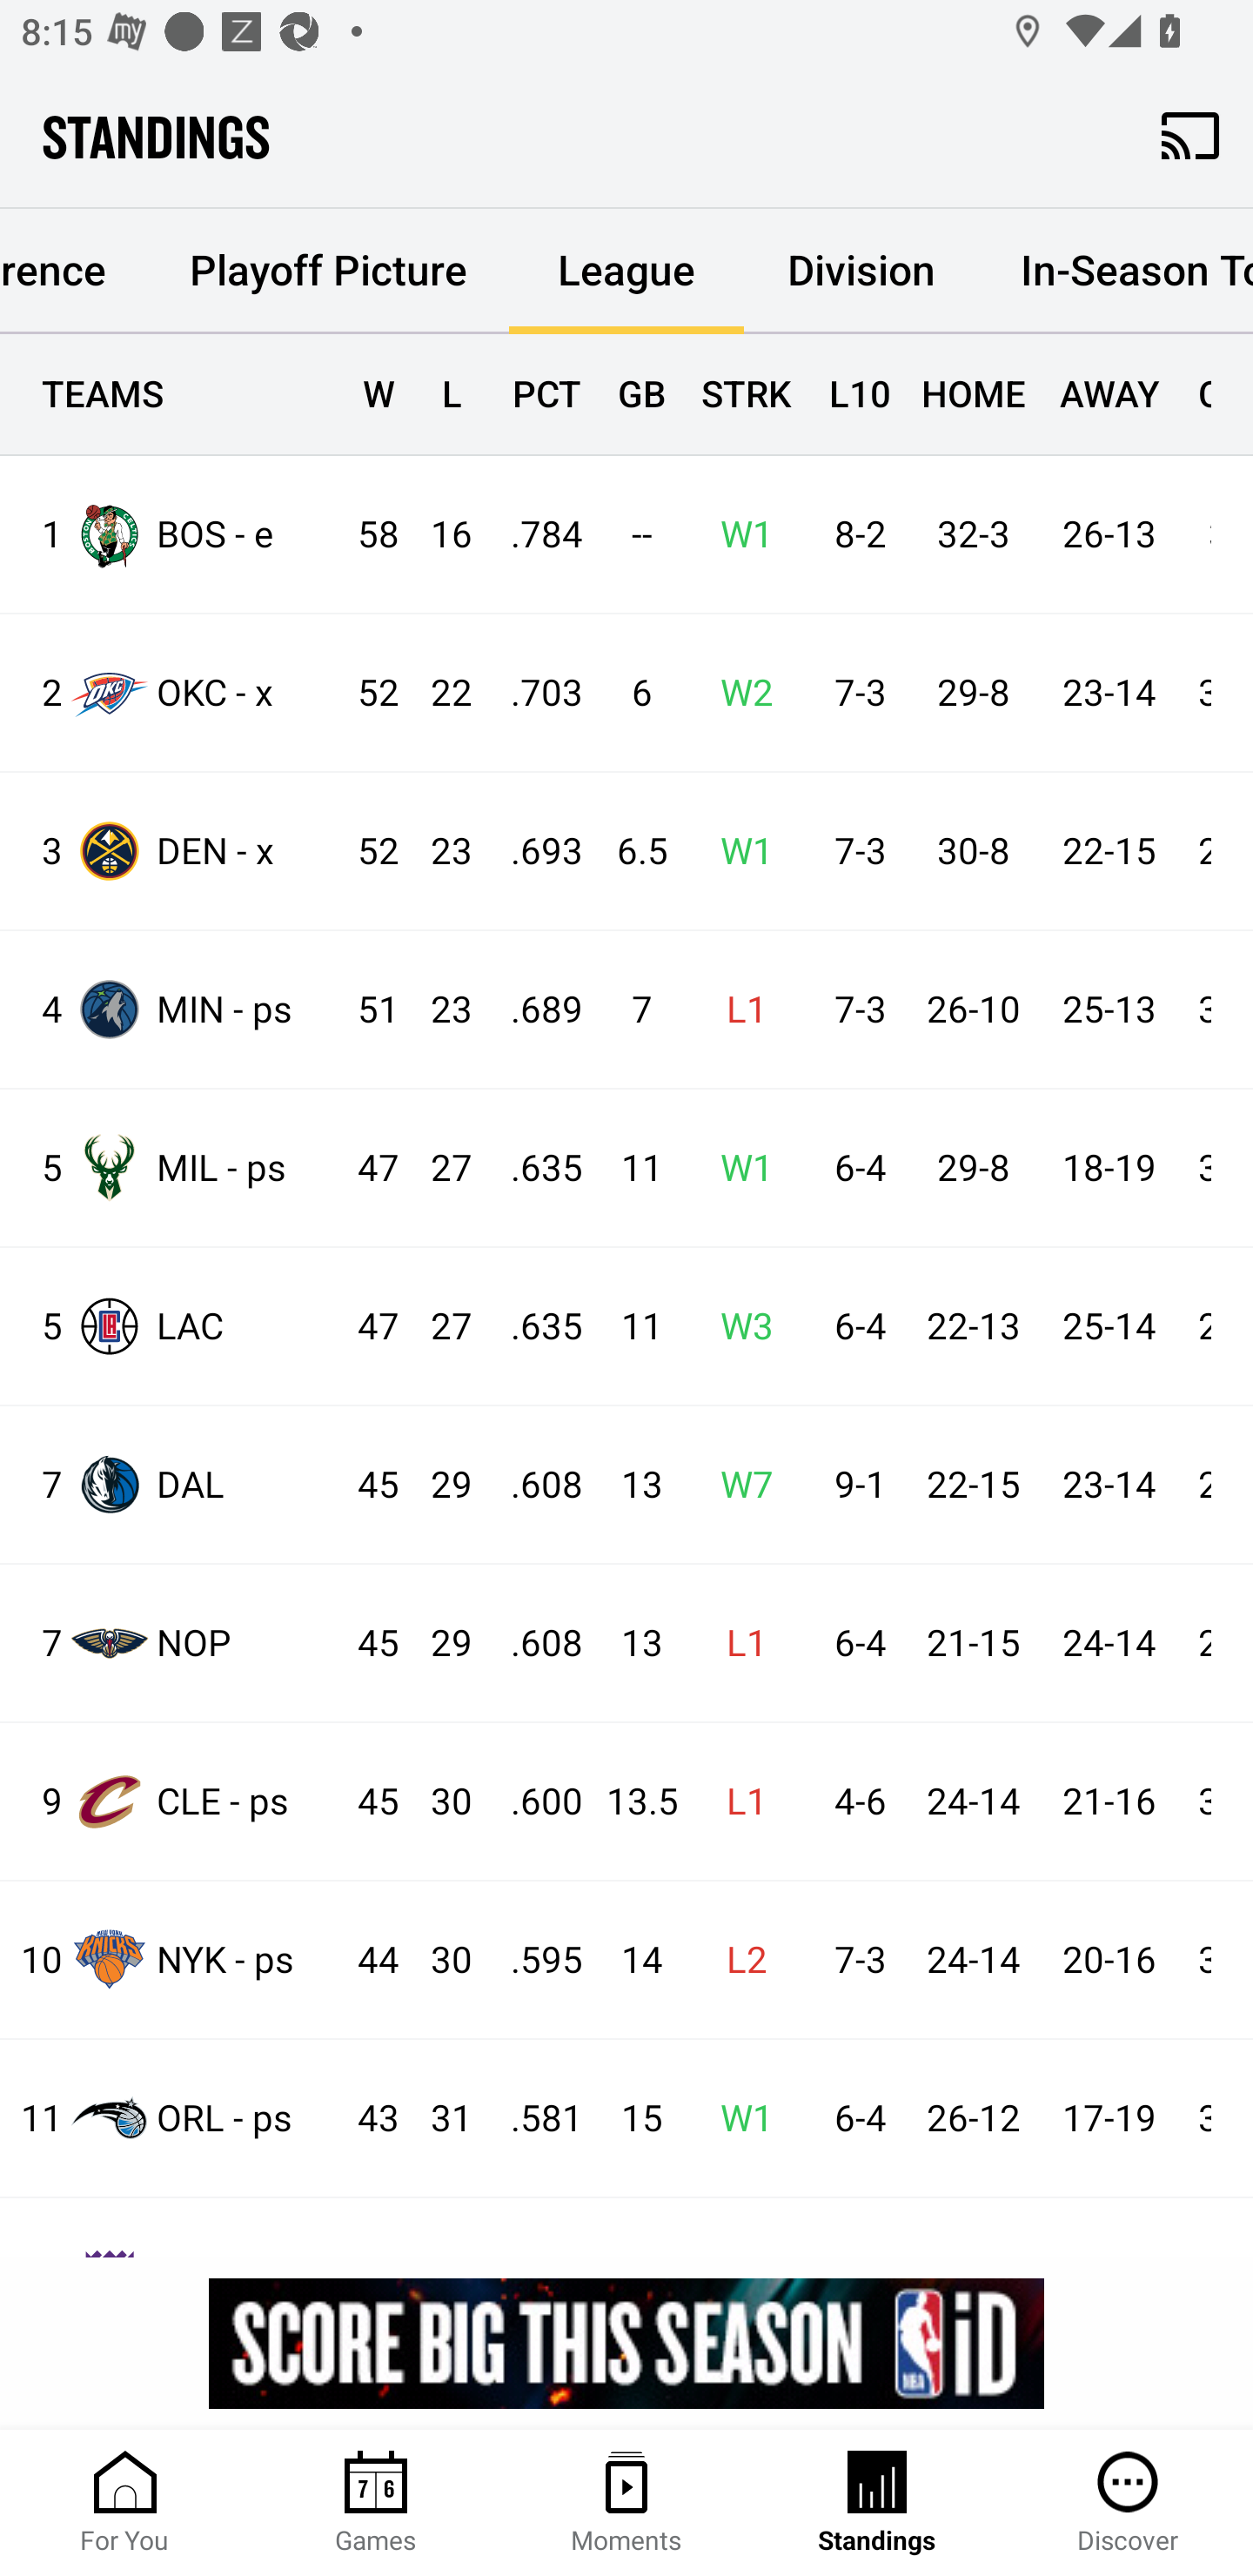 The height and width of the screenshot is (2576, 1253). Describe the element at coordinates (738, 1328) in the screenshot. I see `W3` at that location.